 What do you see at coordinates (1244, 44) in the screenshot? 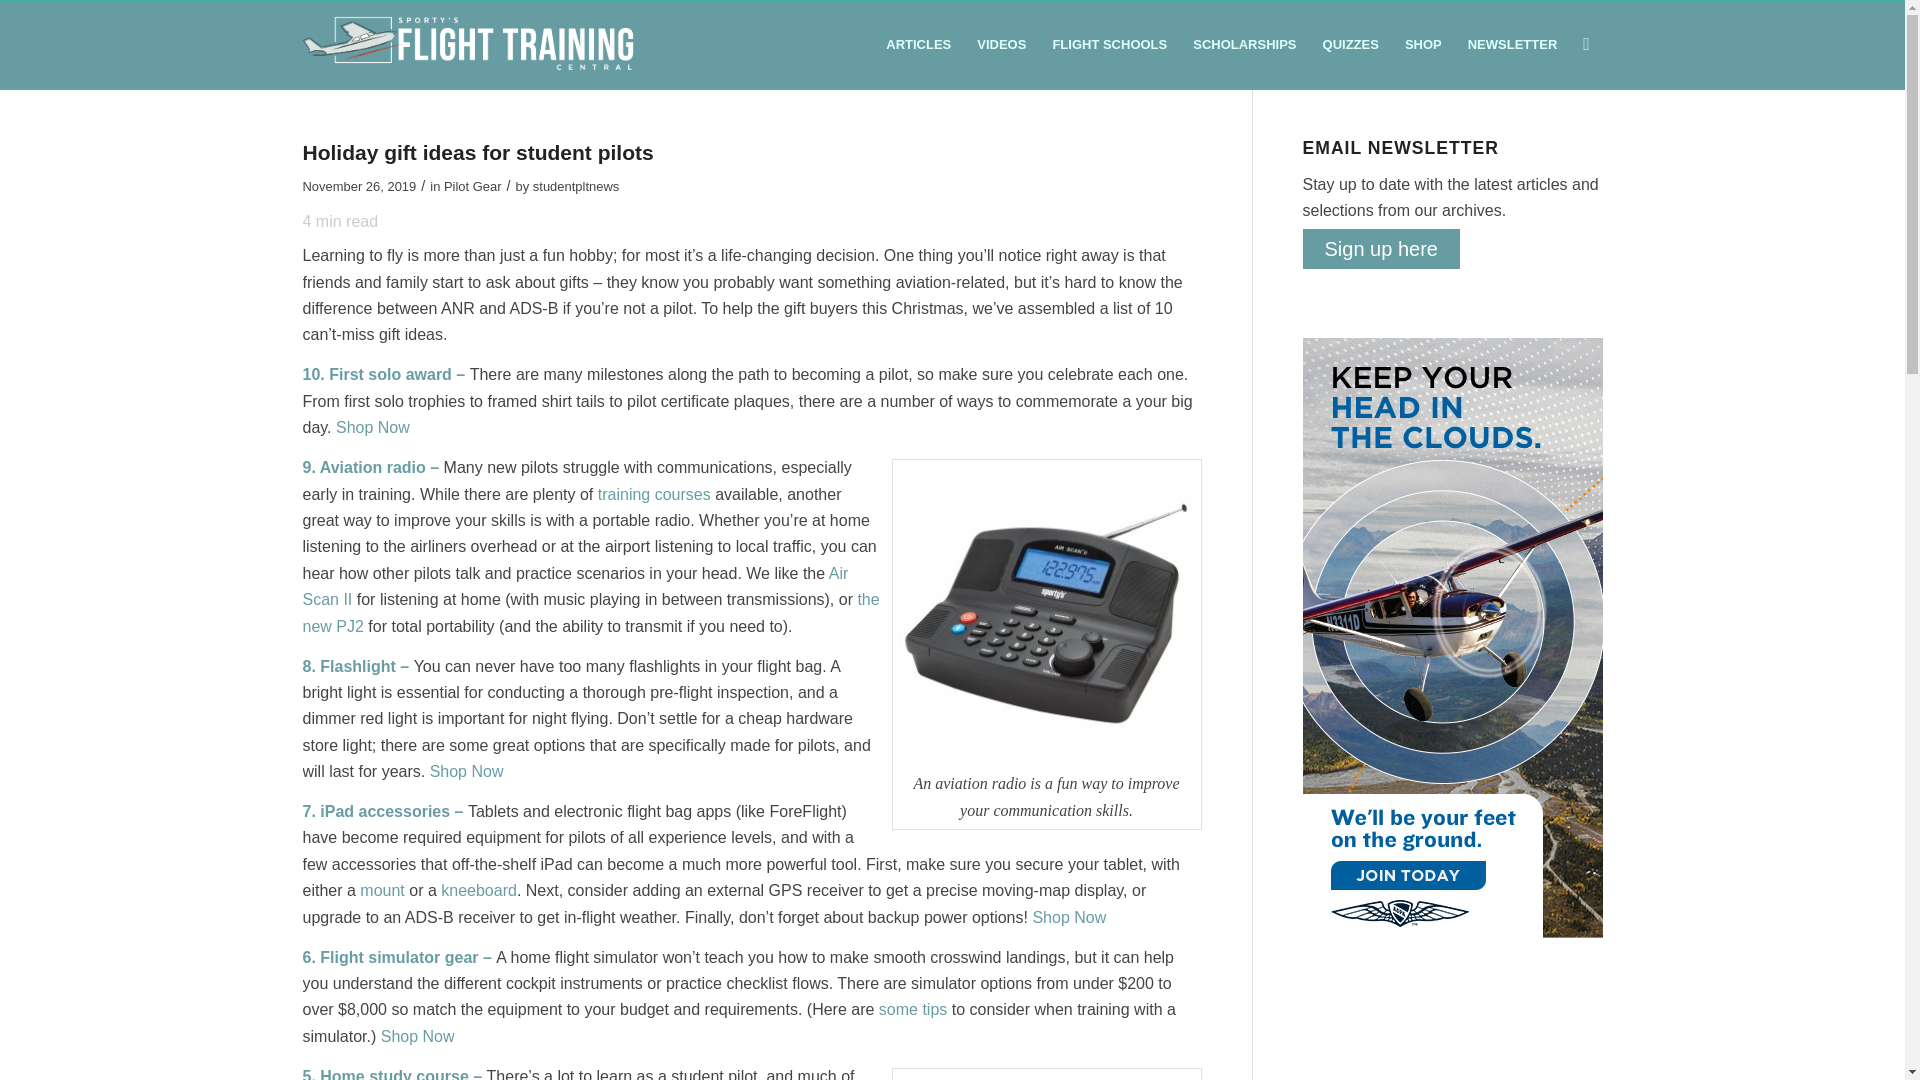
I see `Aviation Flight Training Scholarship Directory` at bounding box center [1244, 44].